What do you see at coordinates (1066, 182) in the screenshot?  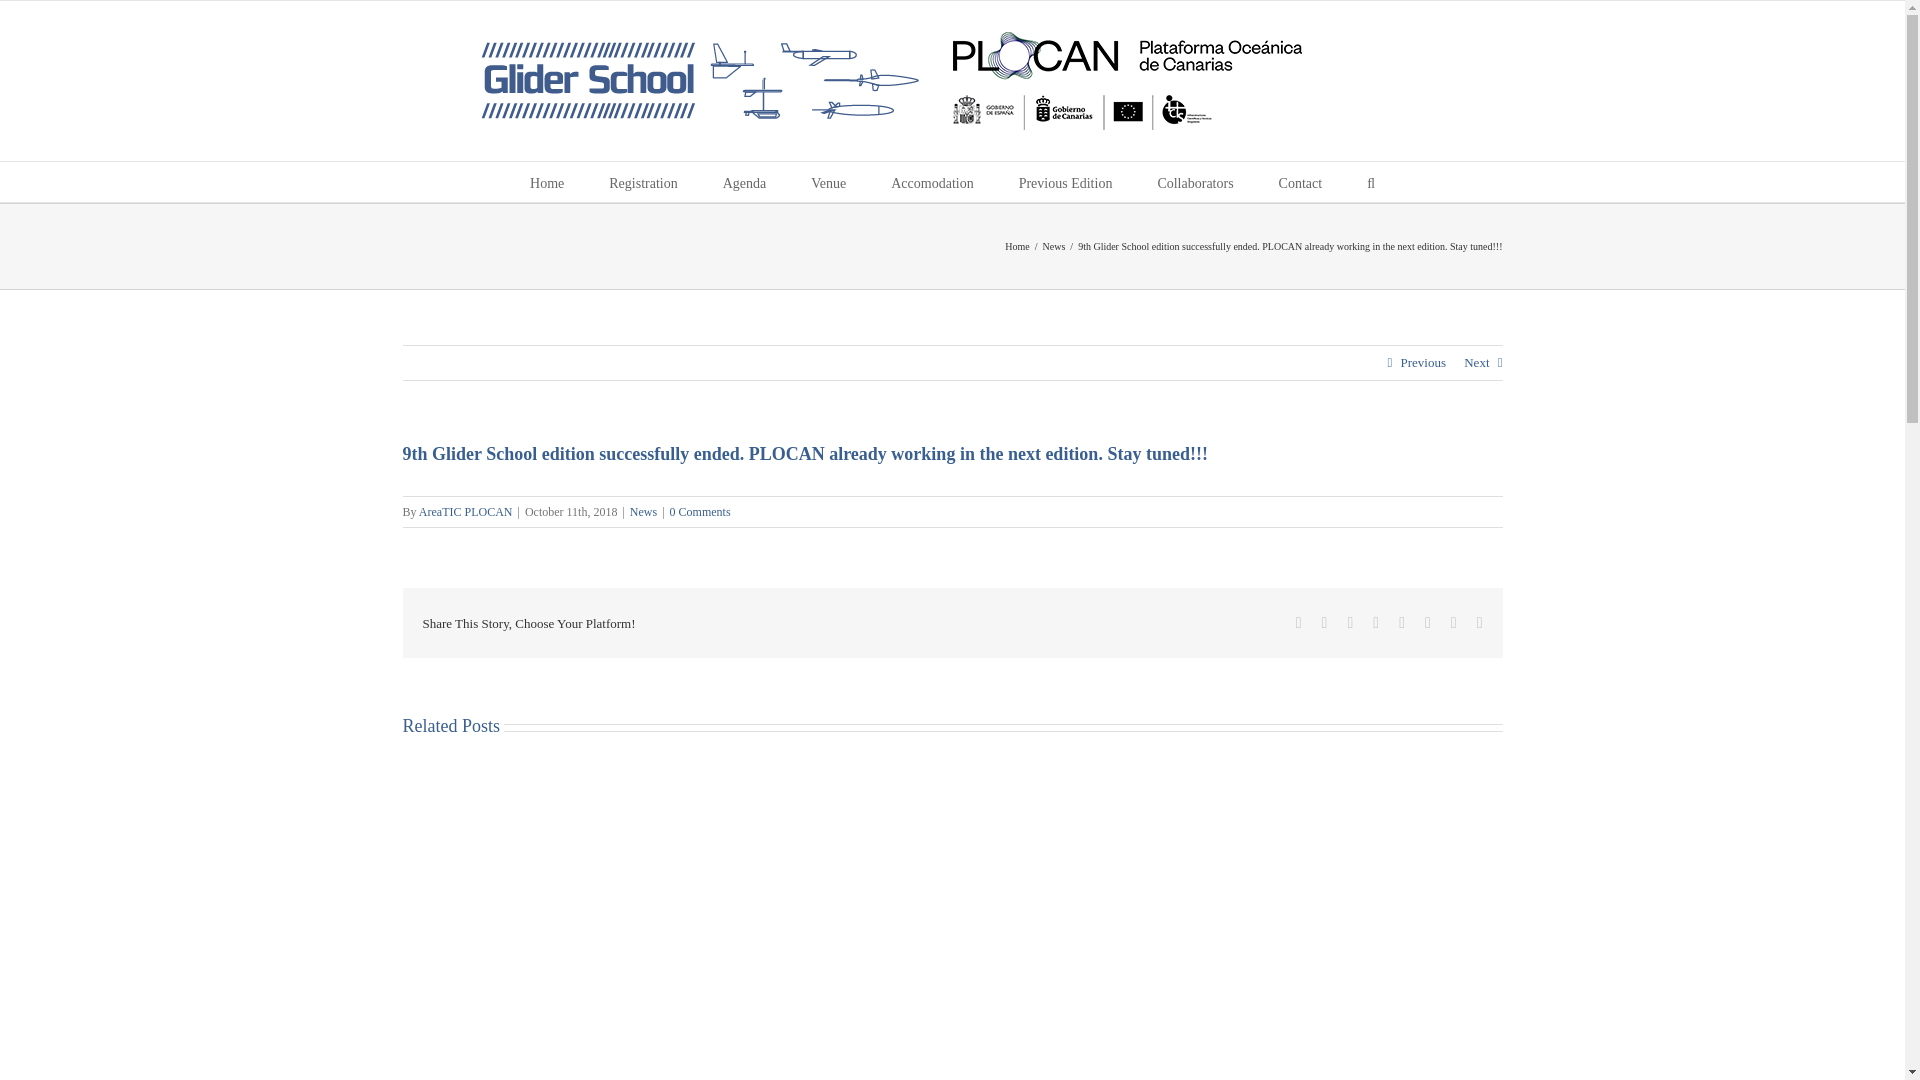 I see `Previous Edition` at bounding box center [1066, 182].